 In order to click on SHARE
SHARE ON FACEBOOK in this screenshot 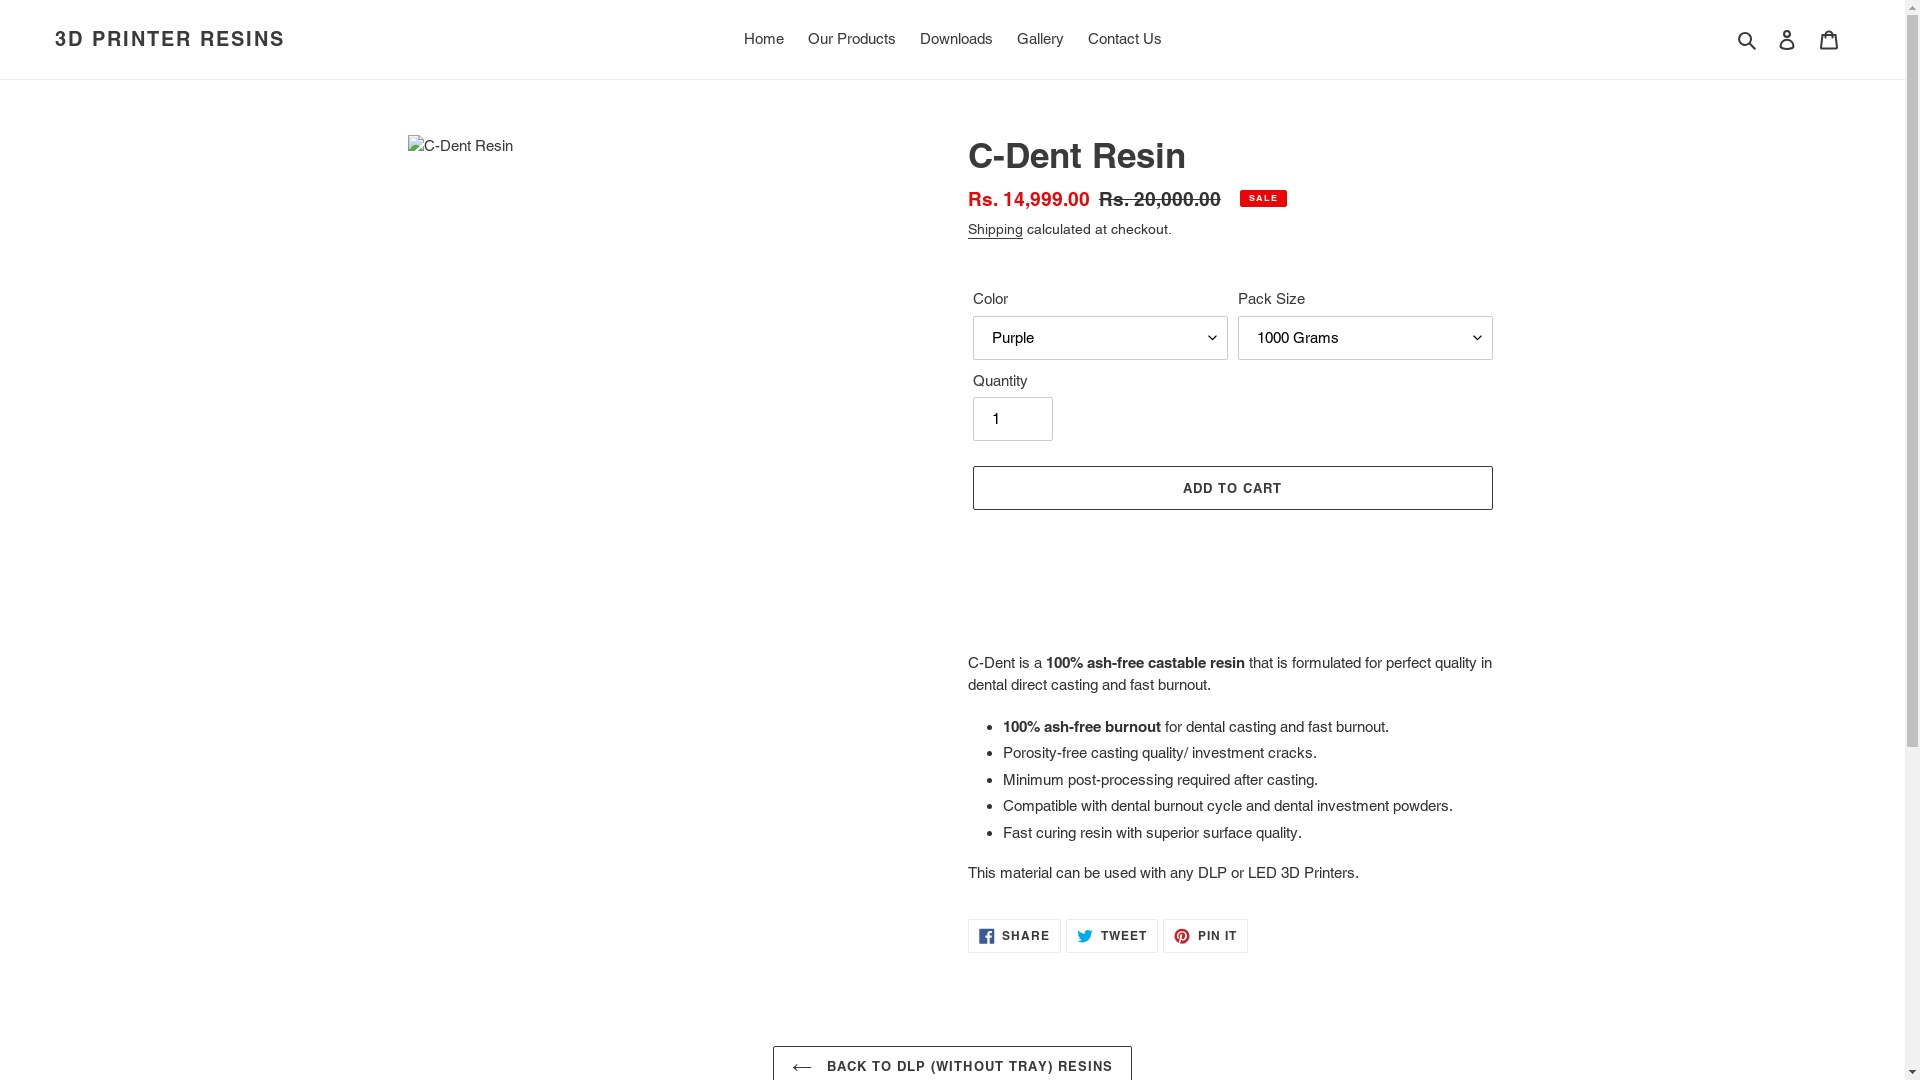, I will do `click(1015, 936)`.